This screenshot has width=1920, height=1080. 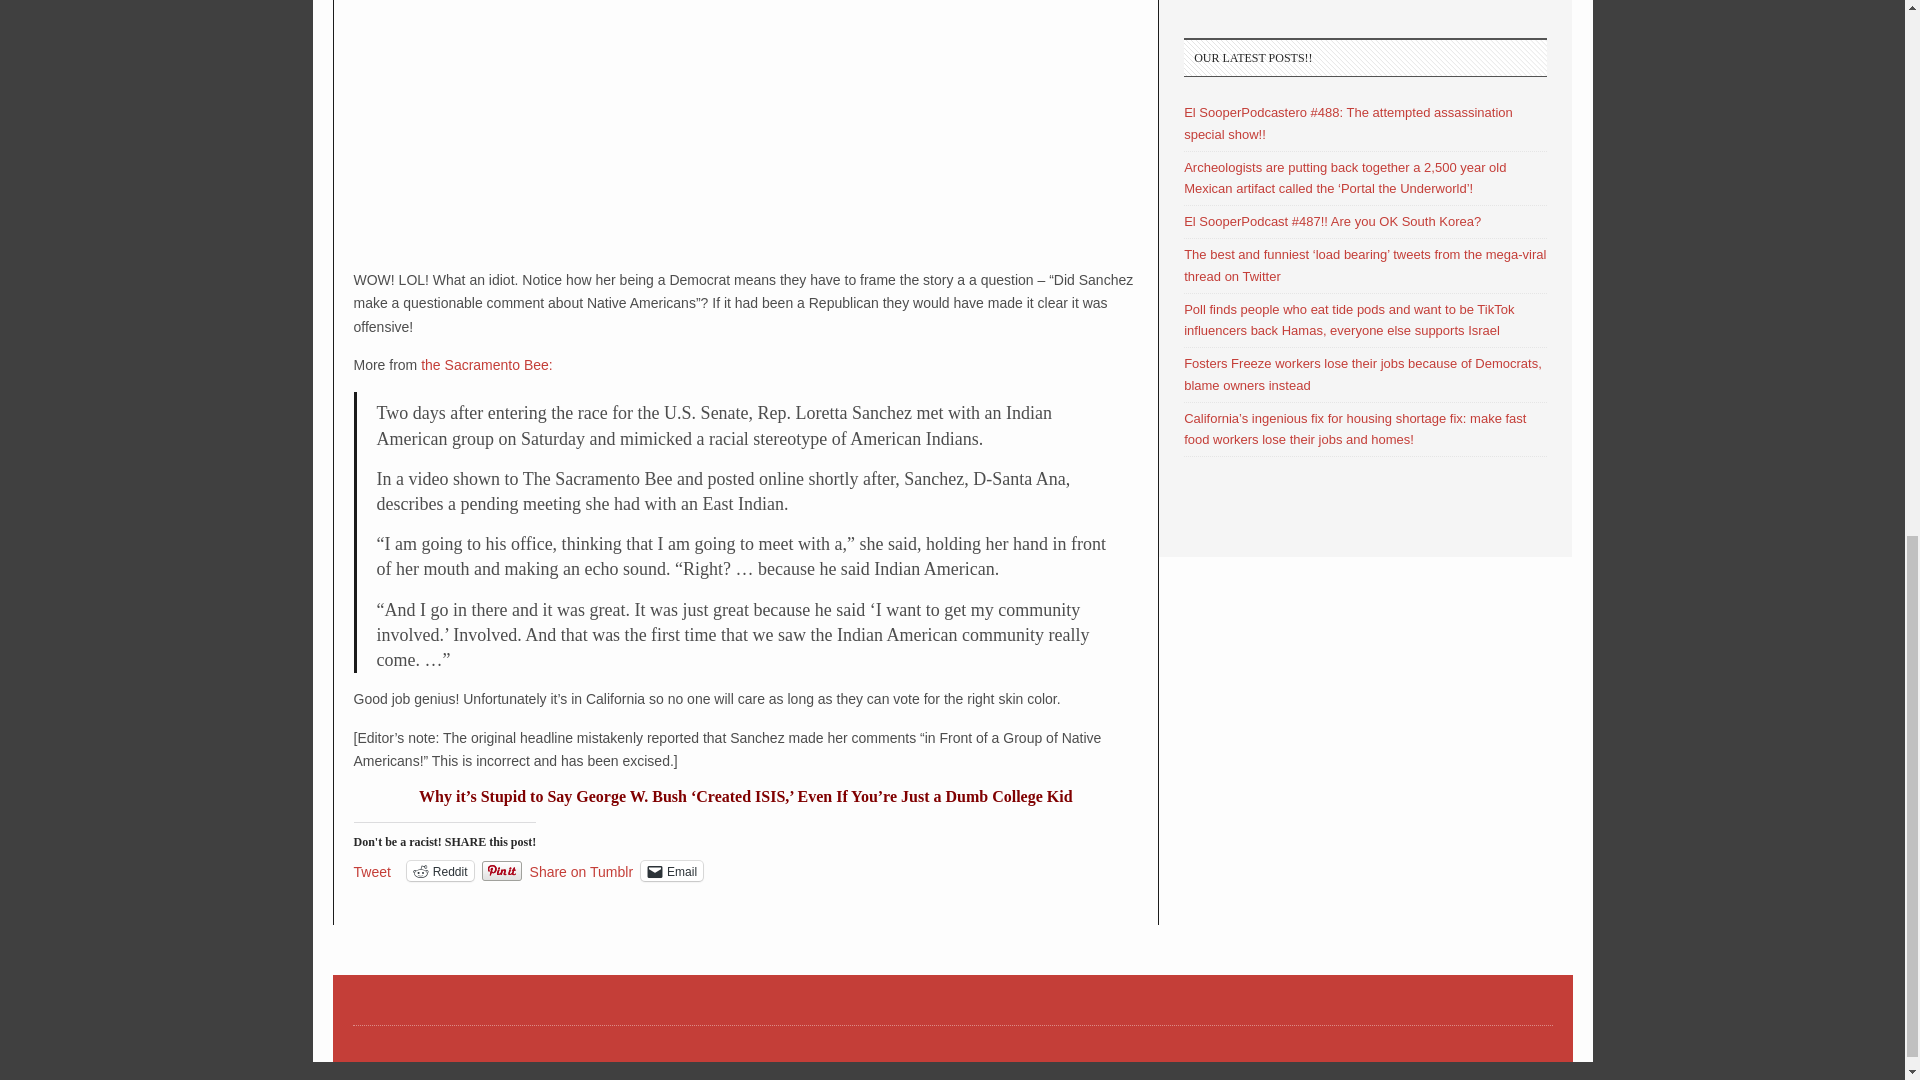 What do you see at coordinates (672, 870) in the screenshot?
I see `Email` at bounding box center [672, 870].